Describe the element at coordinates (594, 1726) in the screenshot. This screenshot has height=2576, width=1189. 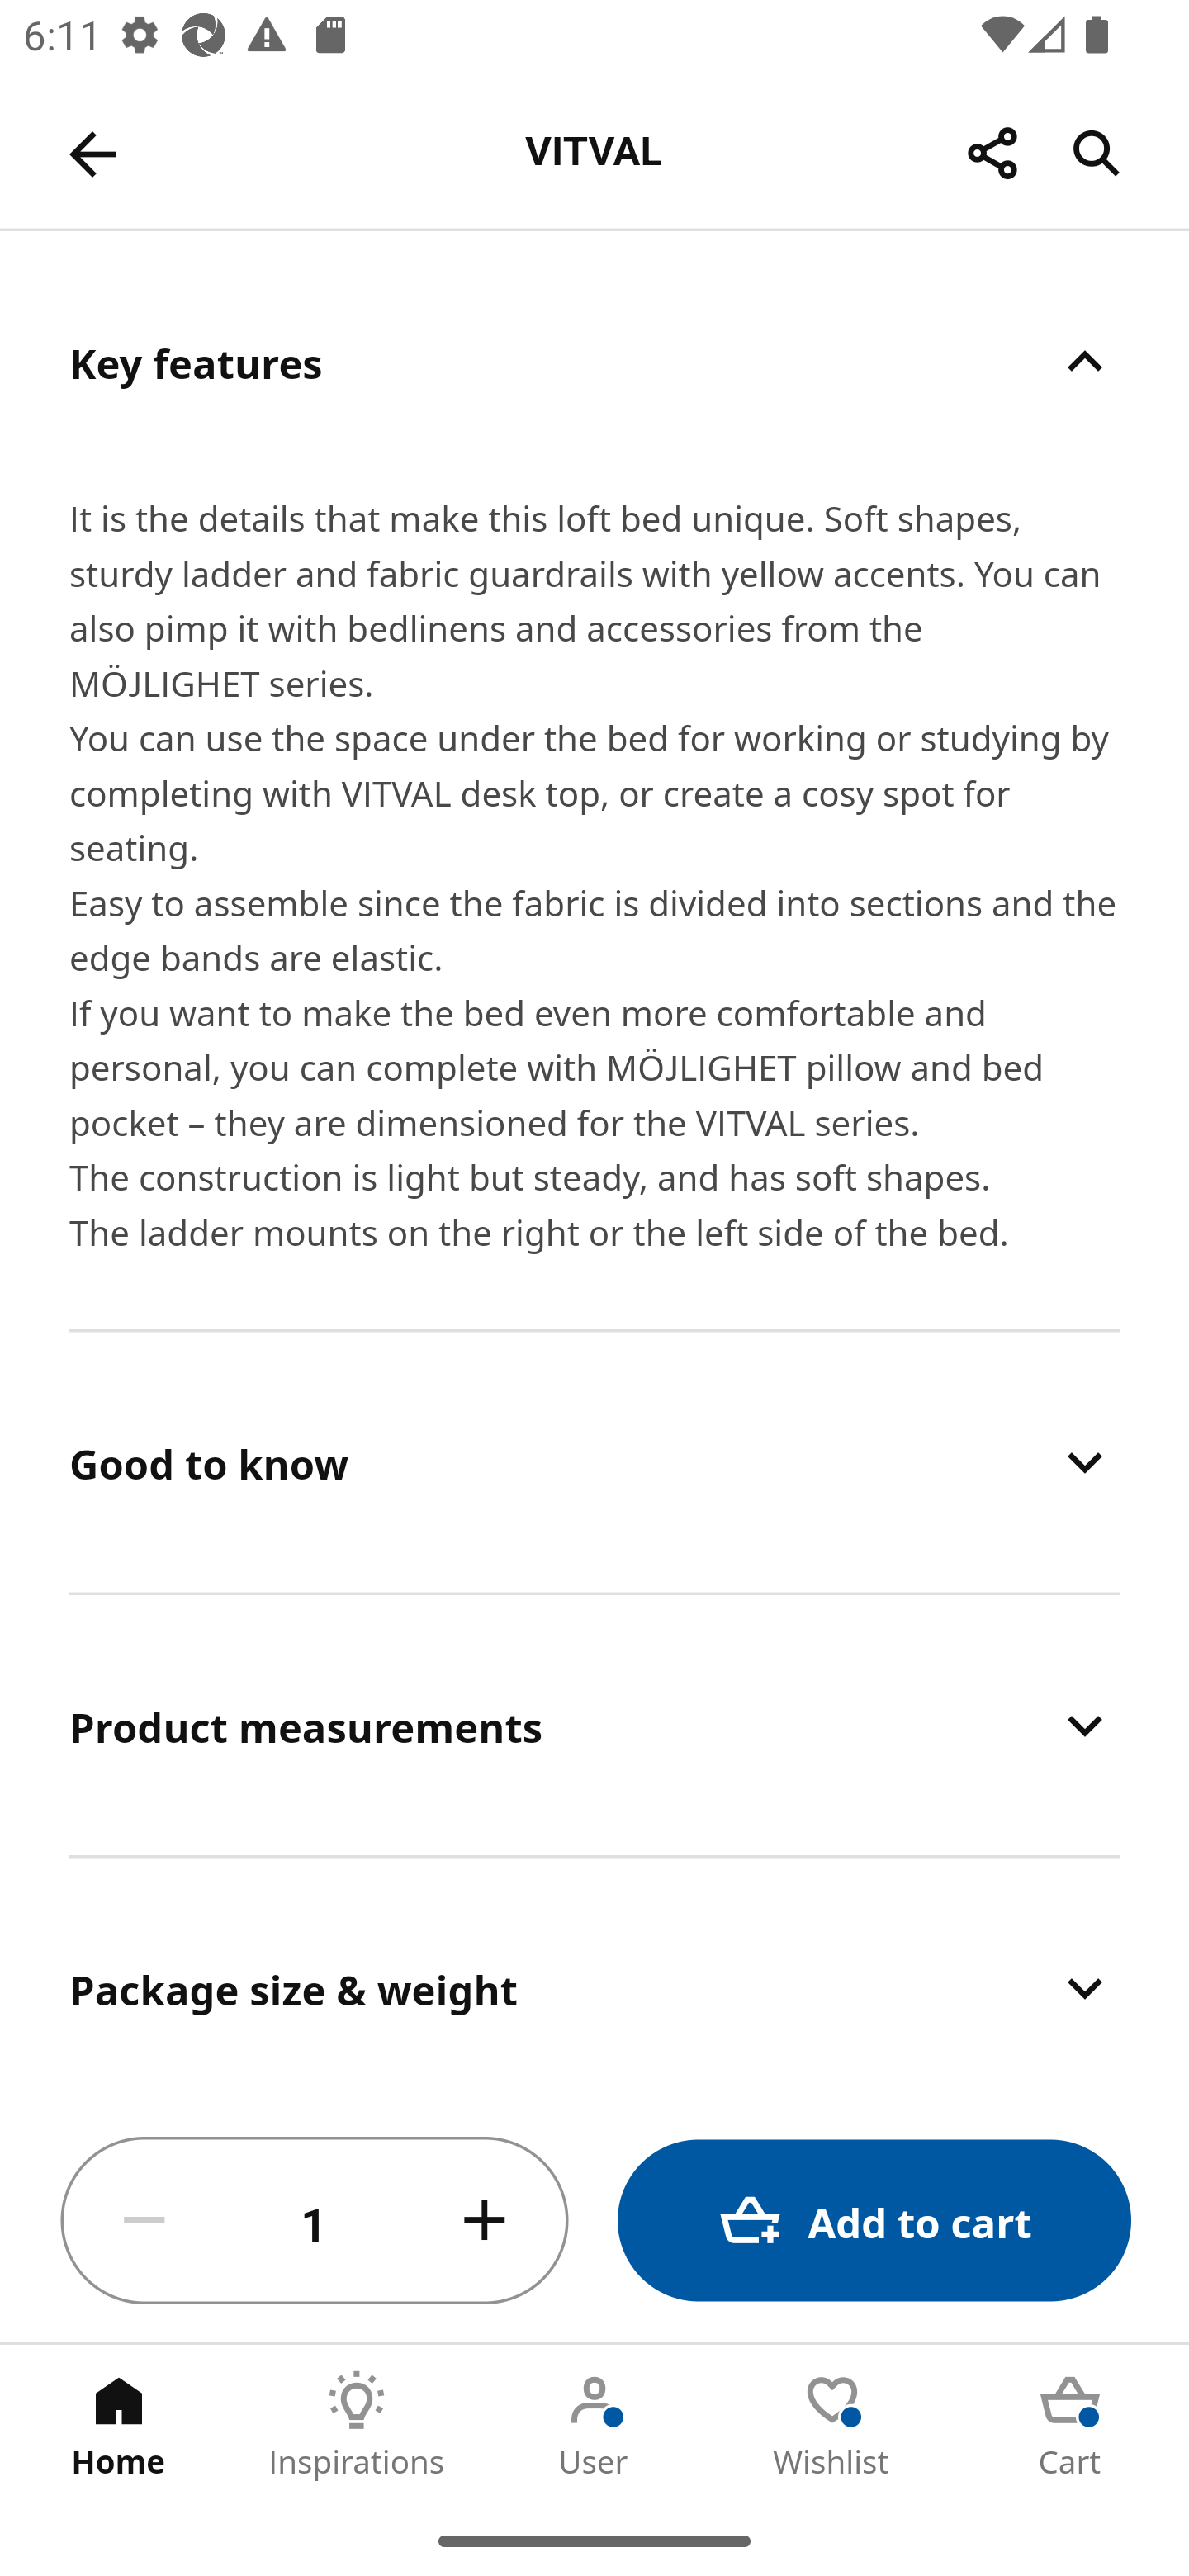
I see `Product measurements` at that location.